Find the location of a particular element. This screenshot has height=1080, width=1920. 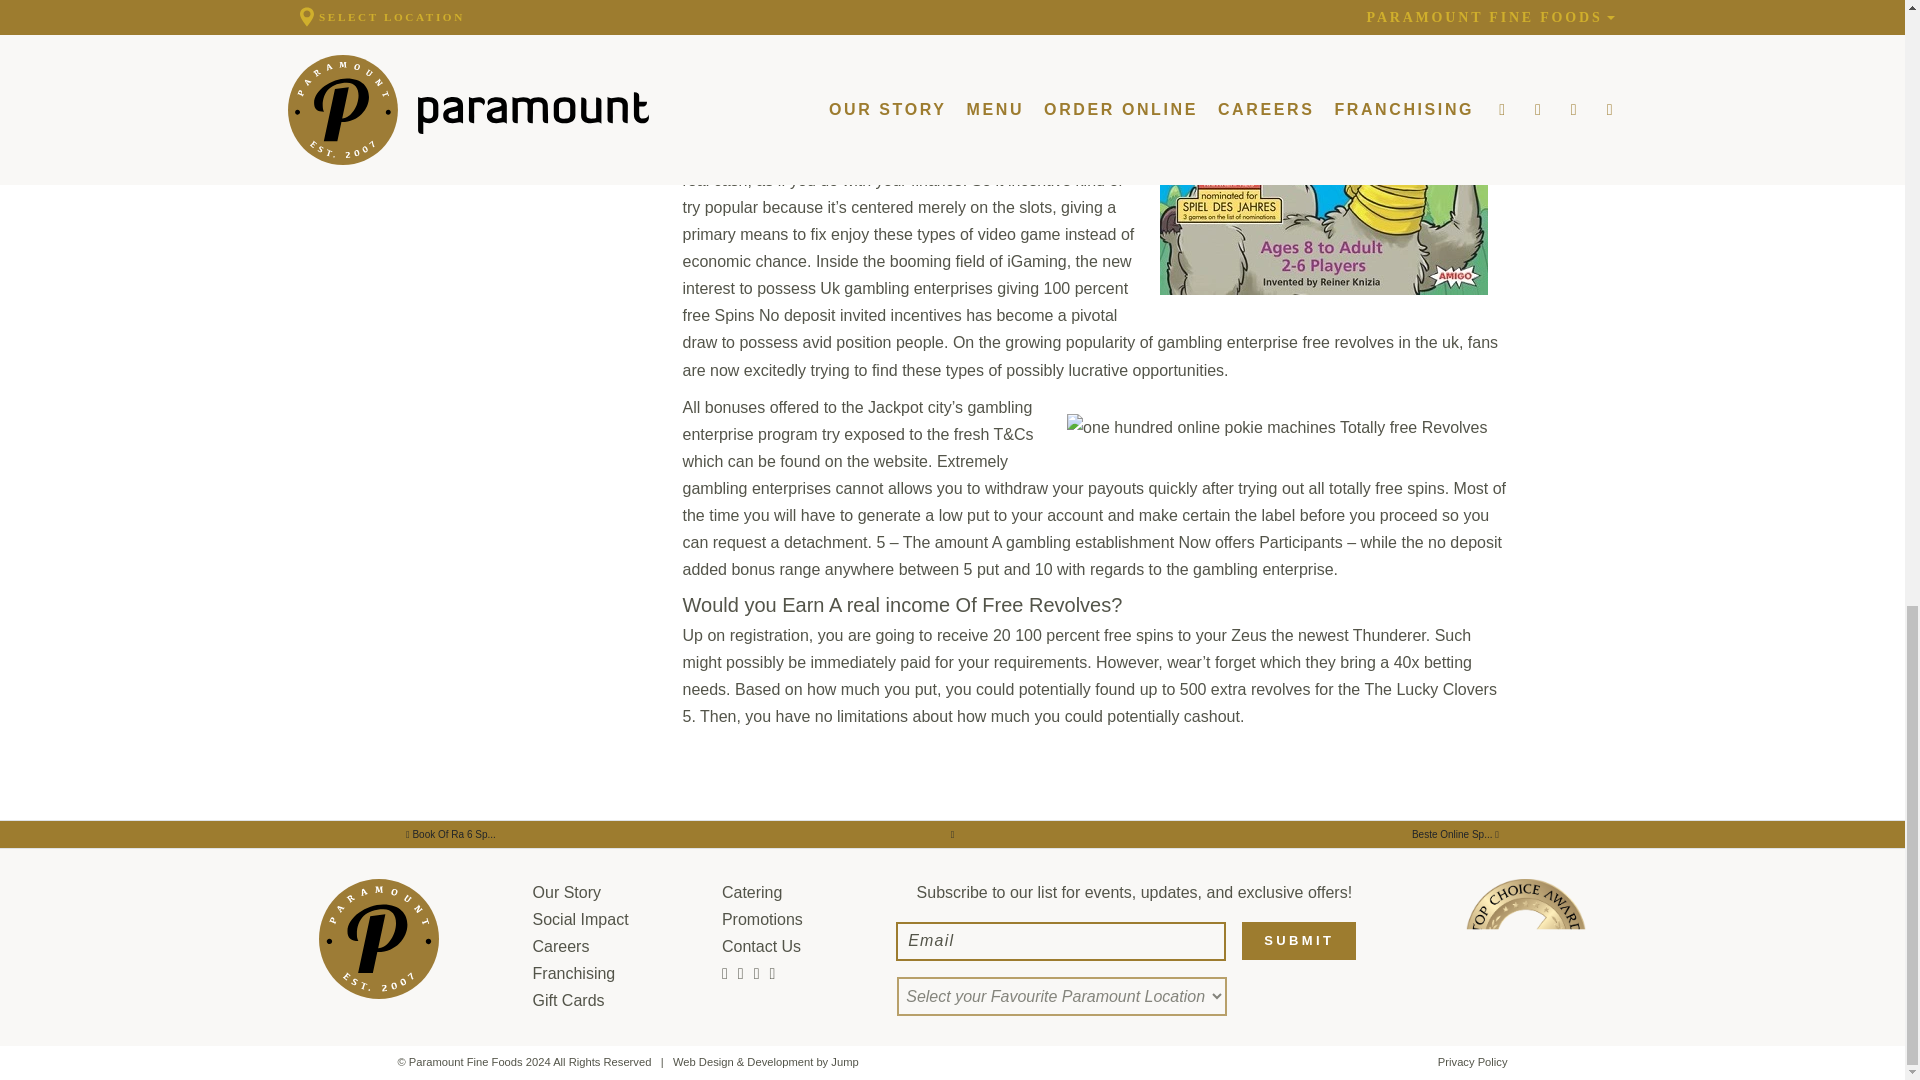

Beste Online Sp... is located at coordinates (1455, 834).